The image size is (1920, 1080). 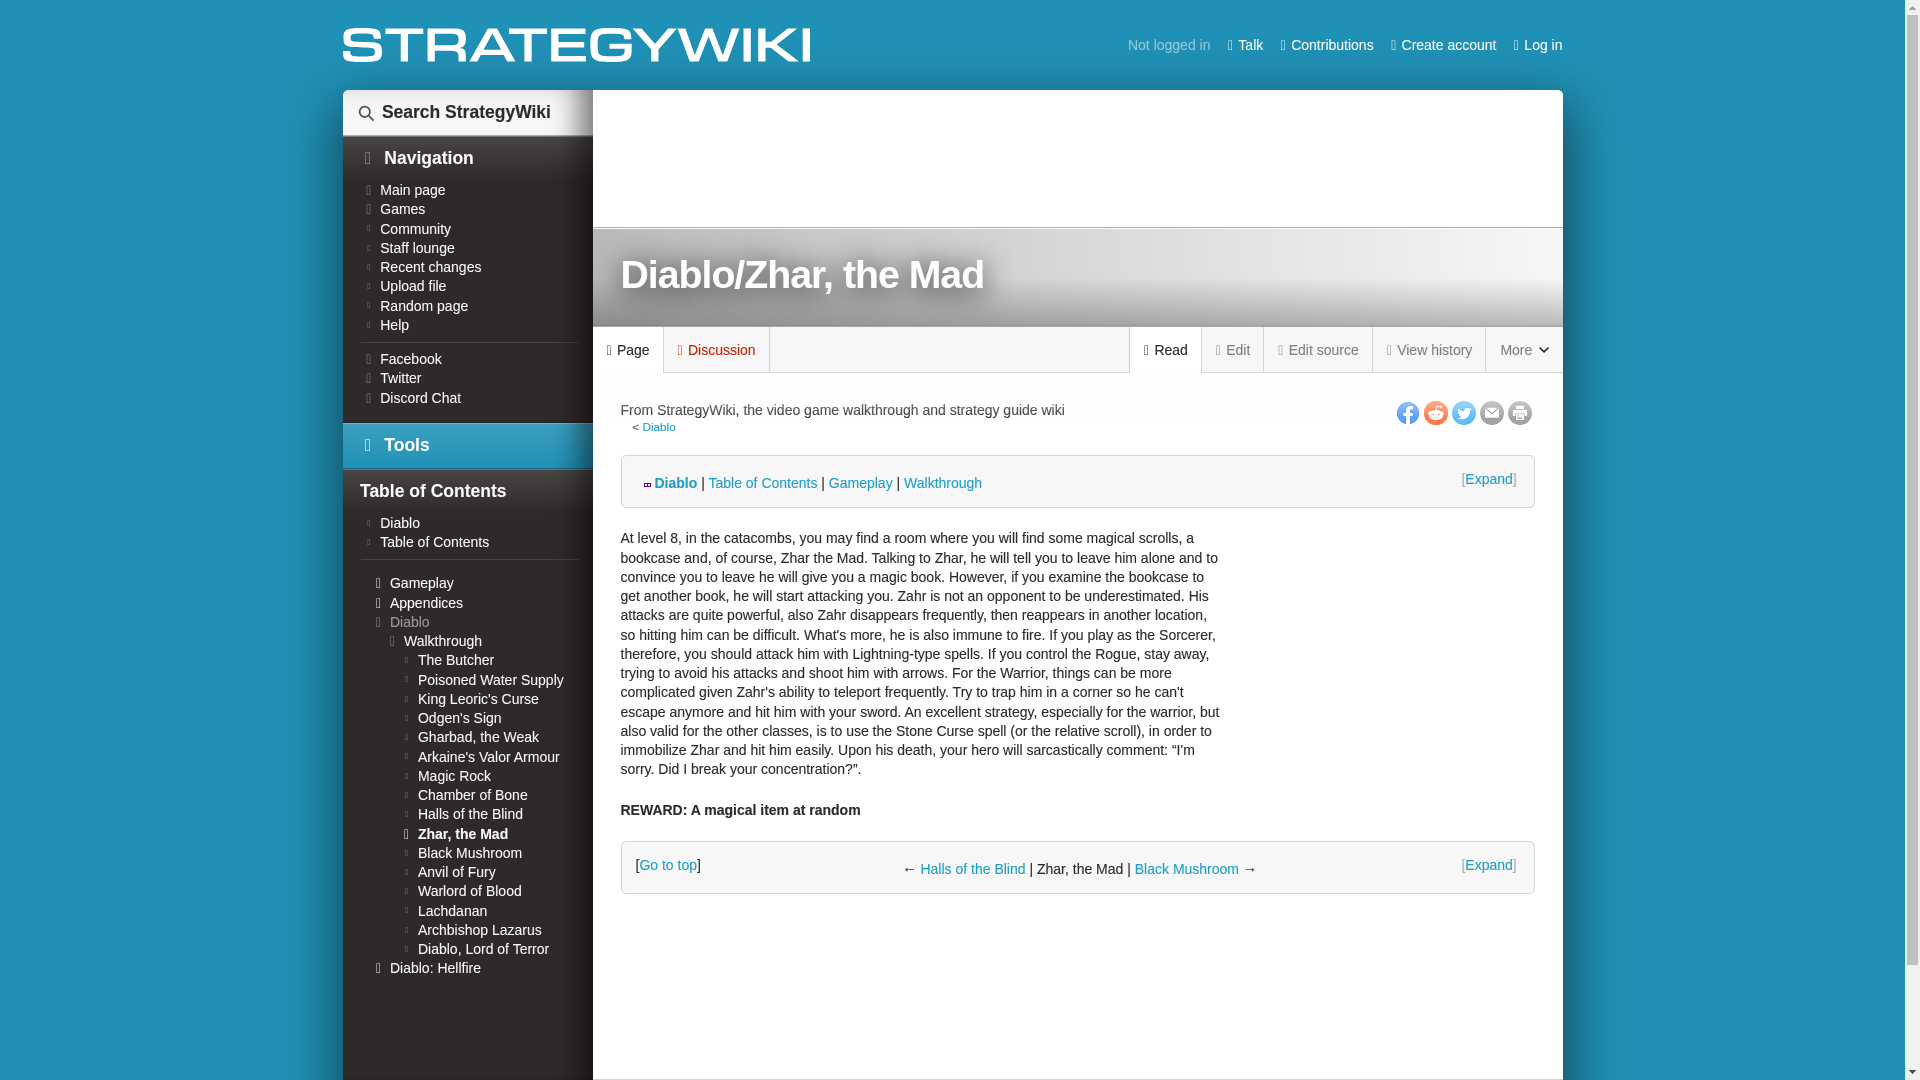 What do you see at coordinates (1166, 350) in the screenshot?
I see `Read` at bounding box center [1166, 350].